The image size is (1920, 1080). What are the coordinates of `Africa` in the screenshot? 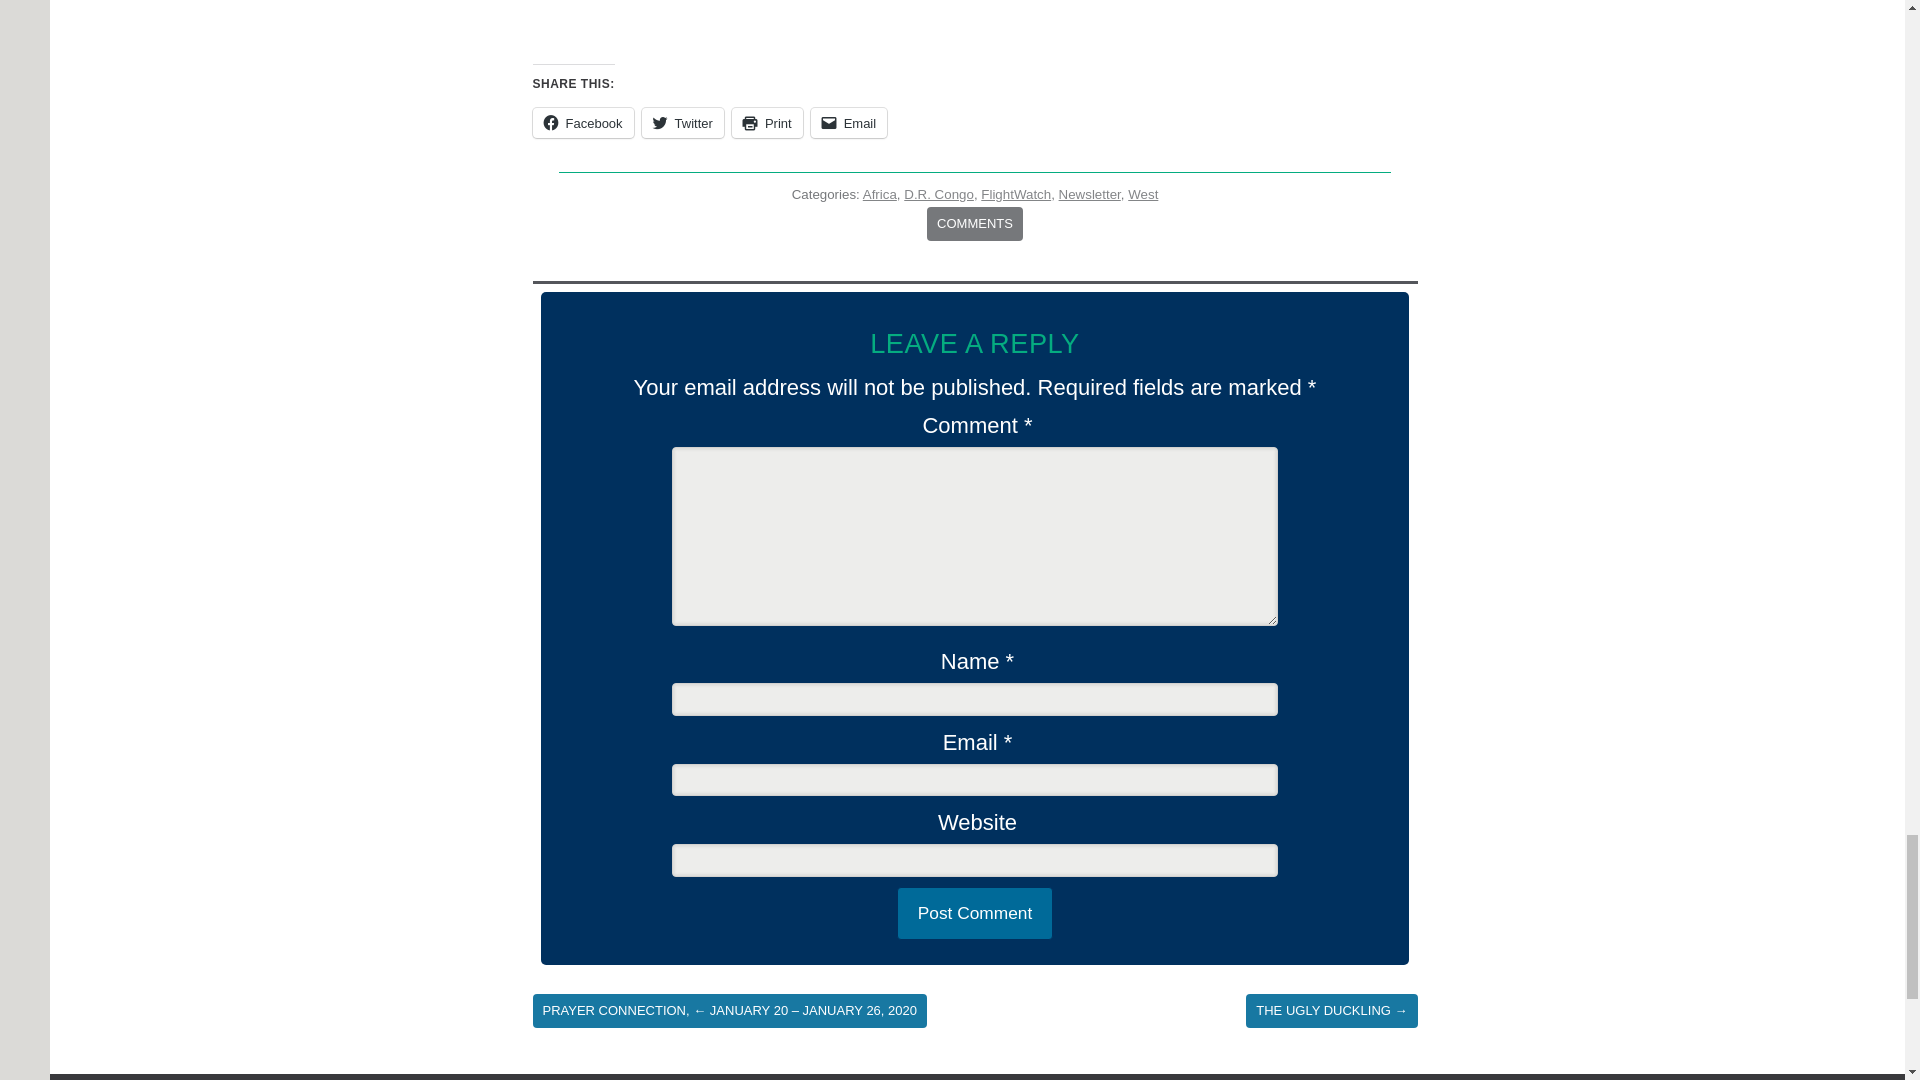 It's located at (879, 194).